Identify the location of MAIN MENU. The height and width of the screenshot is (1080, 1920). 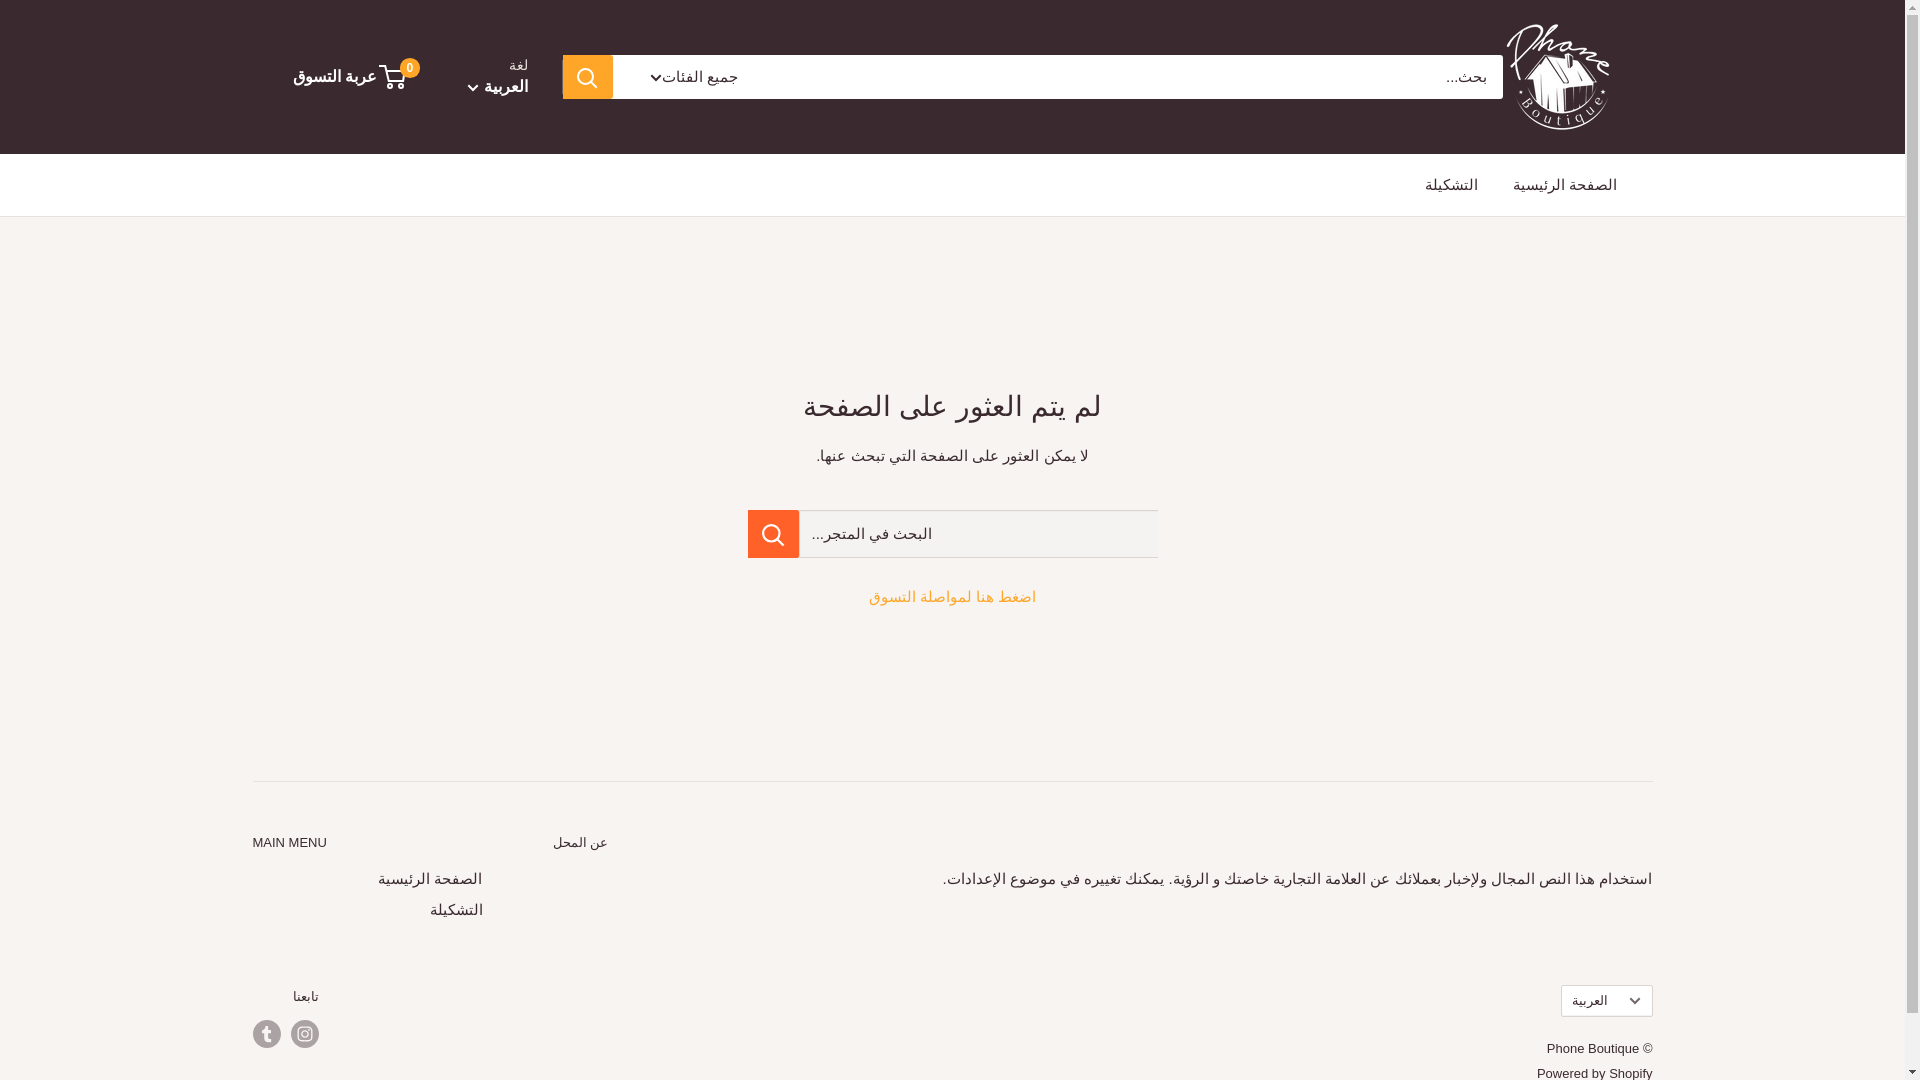
(366, 842).